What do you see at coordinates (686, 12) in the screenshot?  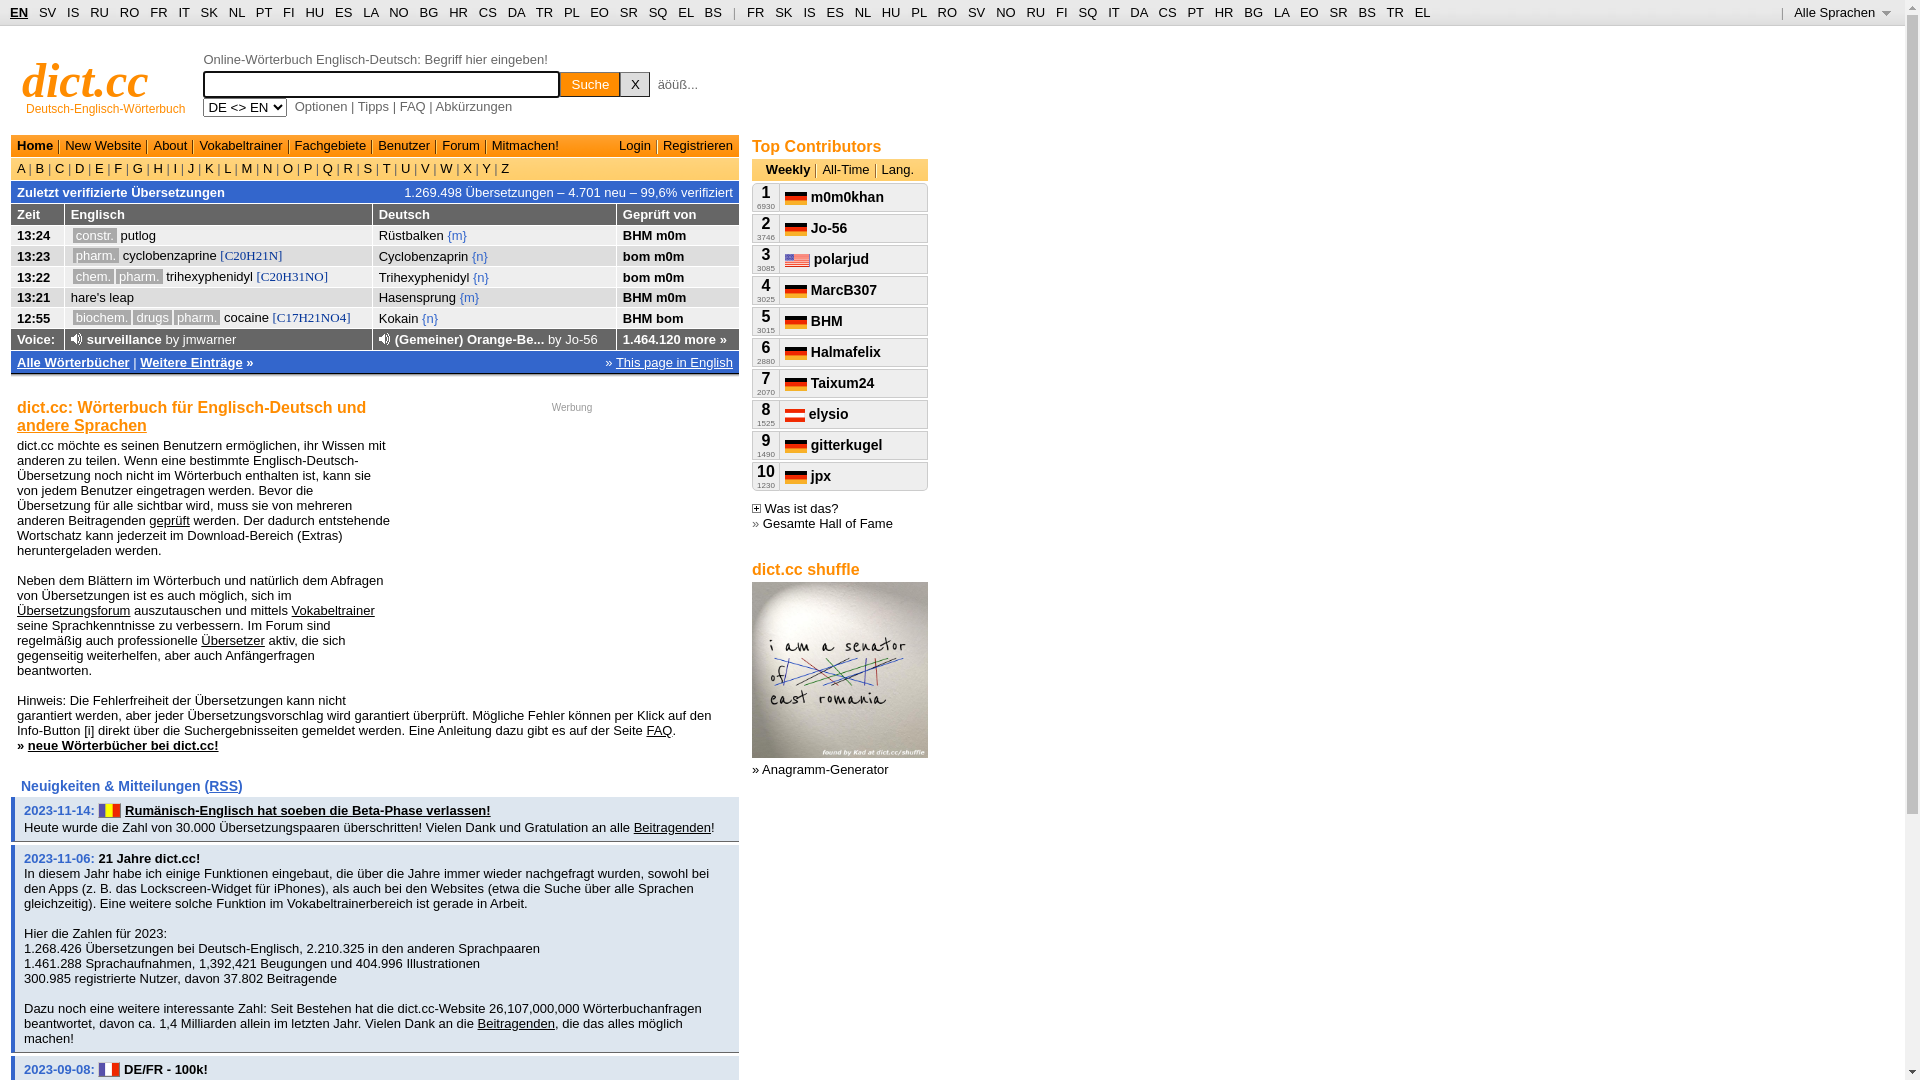 I see `EL` at bounding box center [686, 12].